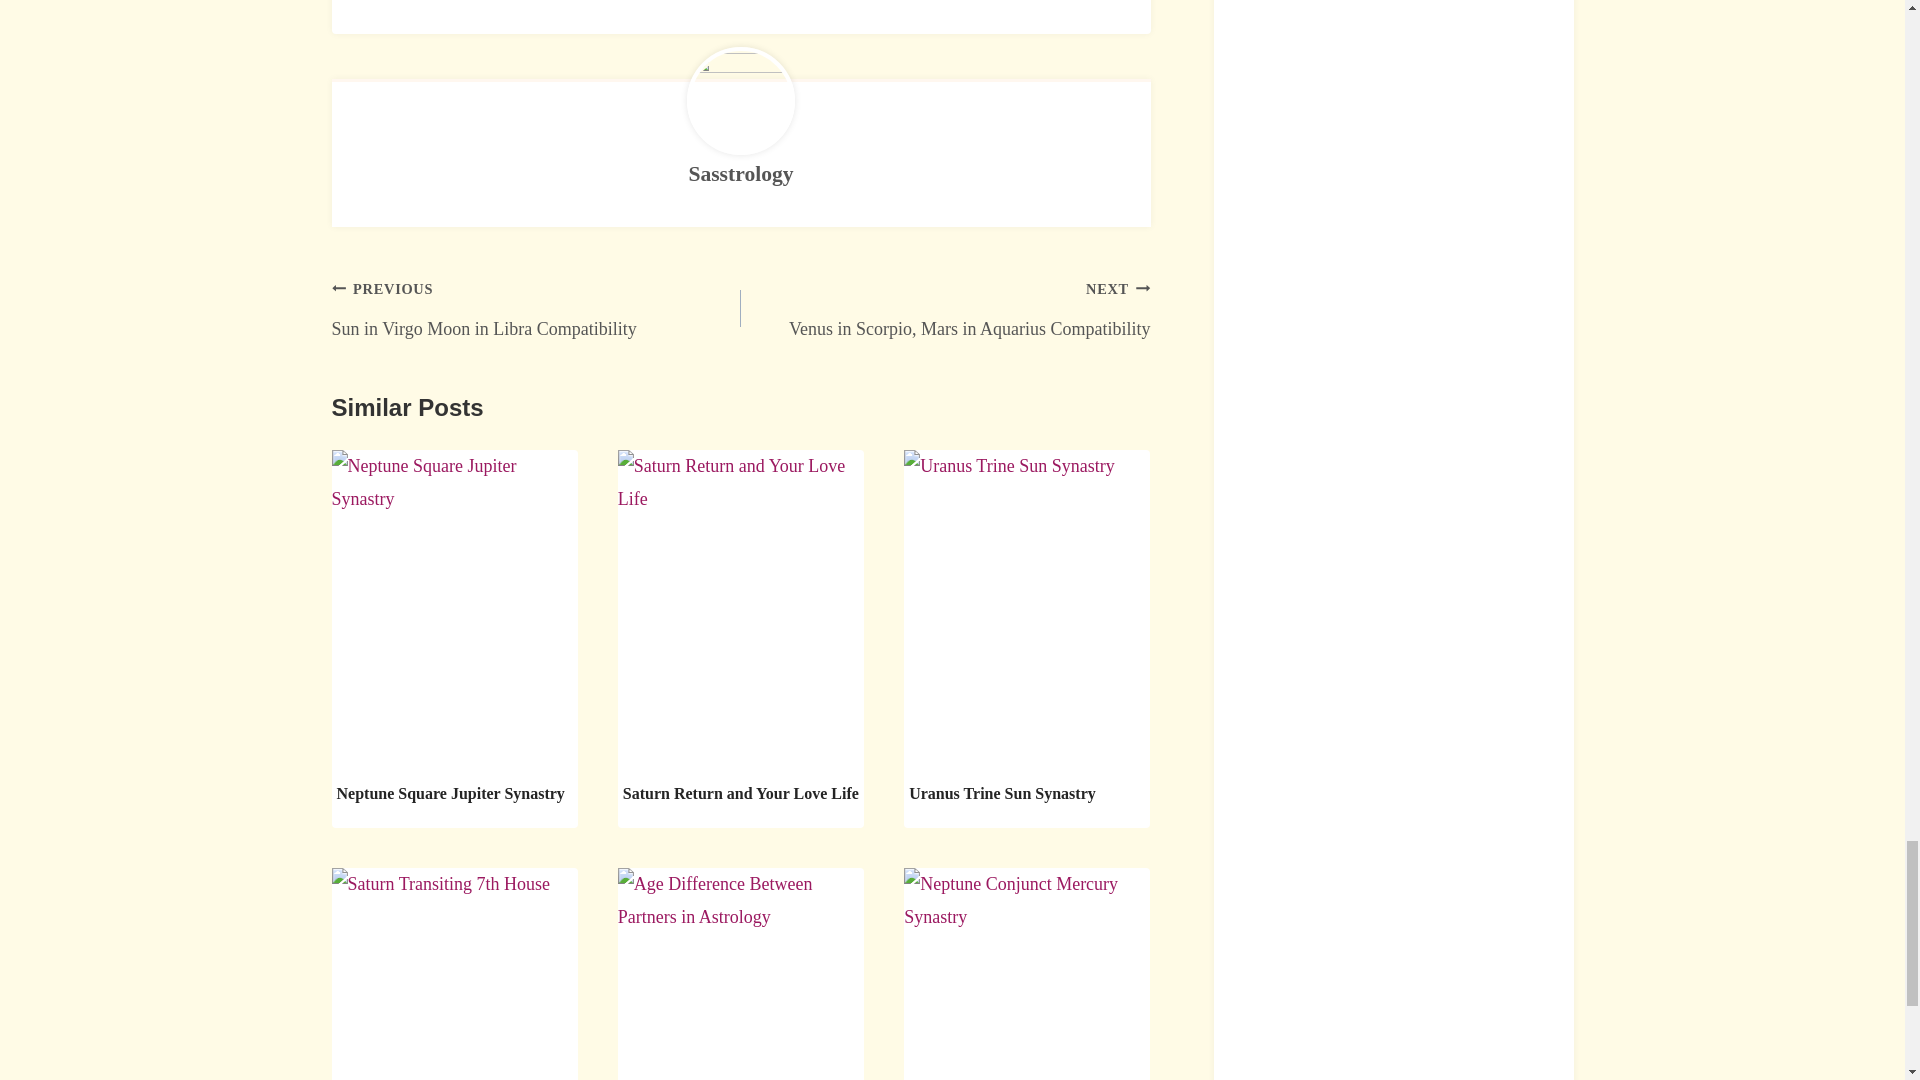 Image resolution: width=1920 pixels, height=1080 pixels. Describe the element at coordinates (740, 794) in the screenshot. I see `Neptune Square Jupiter Synastry` at that location.